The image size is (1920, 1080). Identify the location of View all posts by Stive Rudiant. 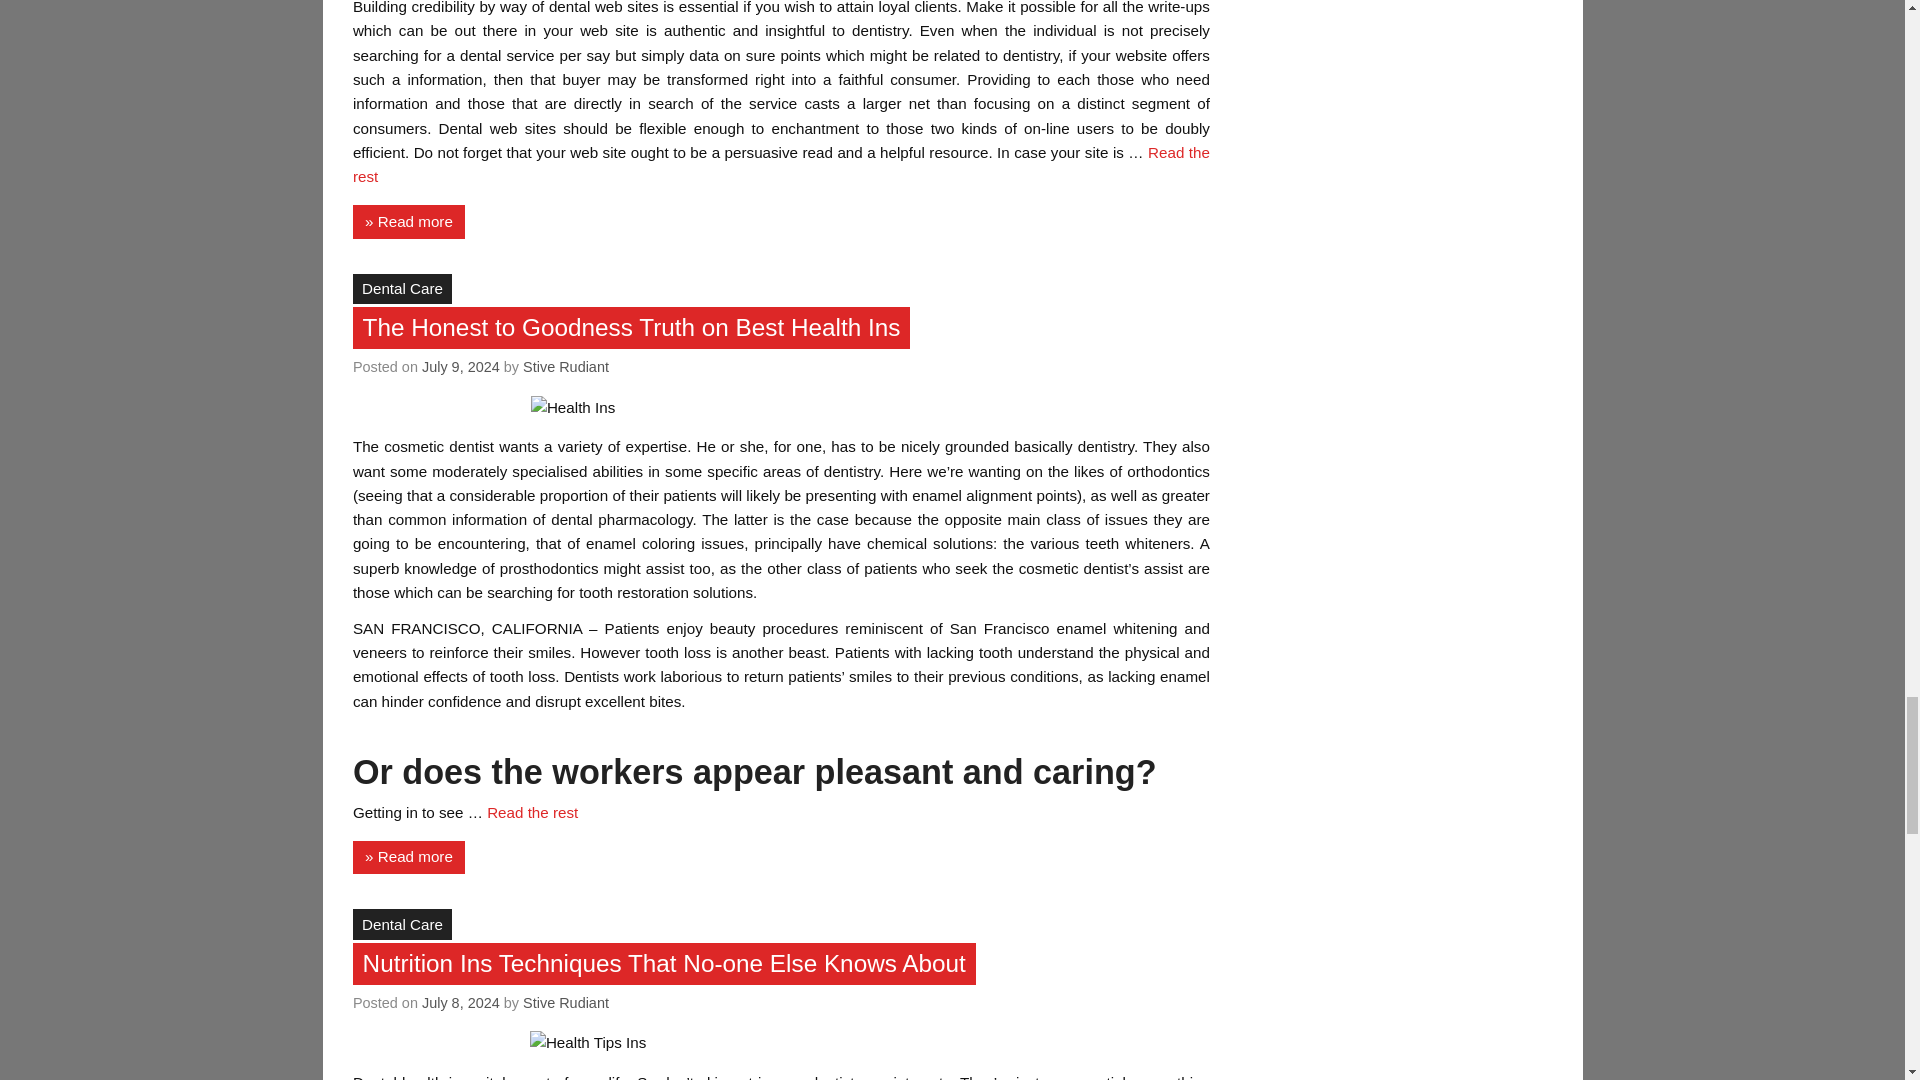
(565, 366).